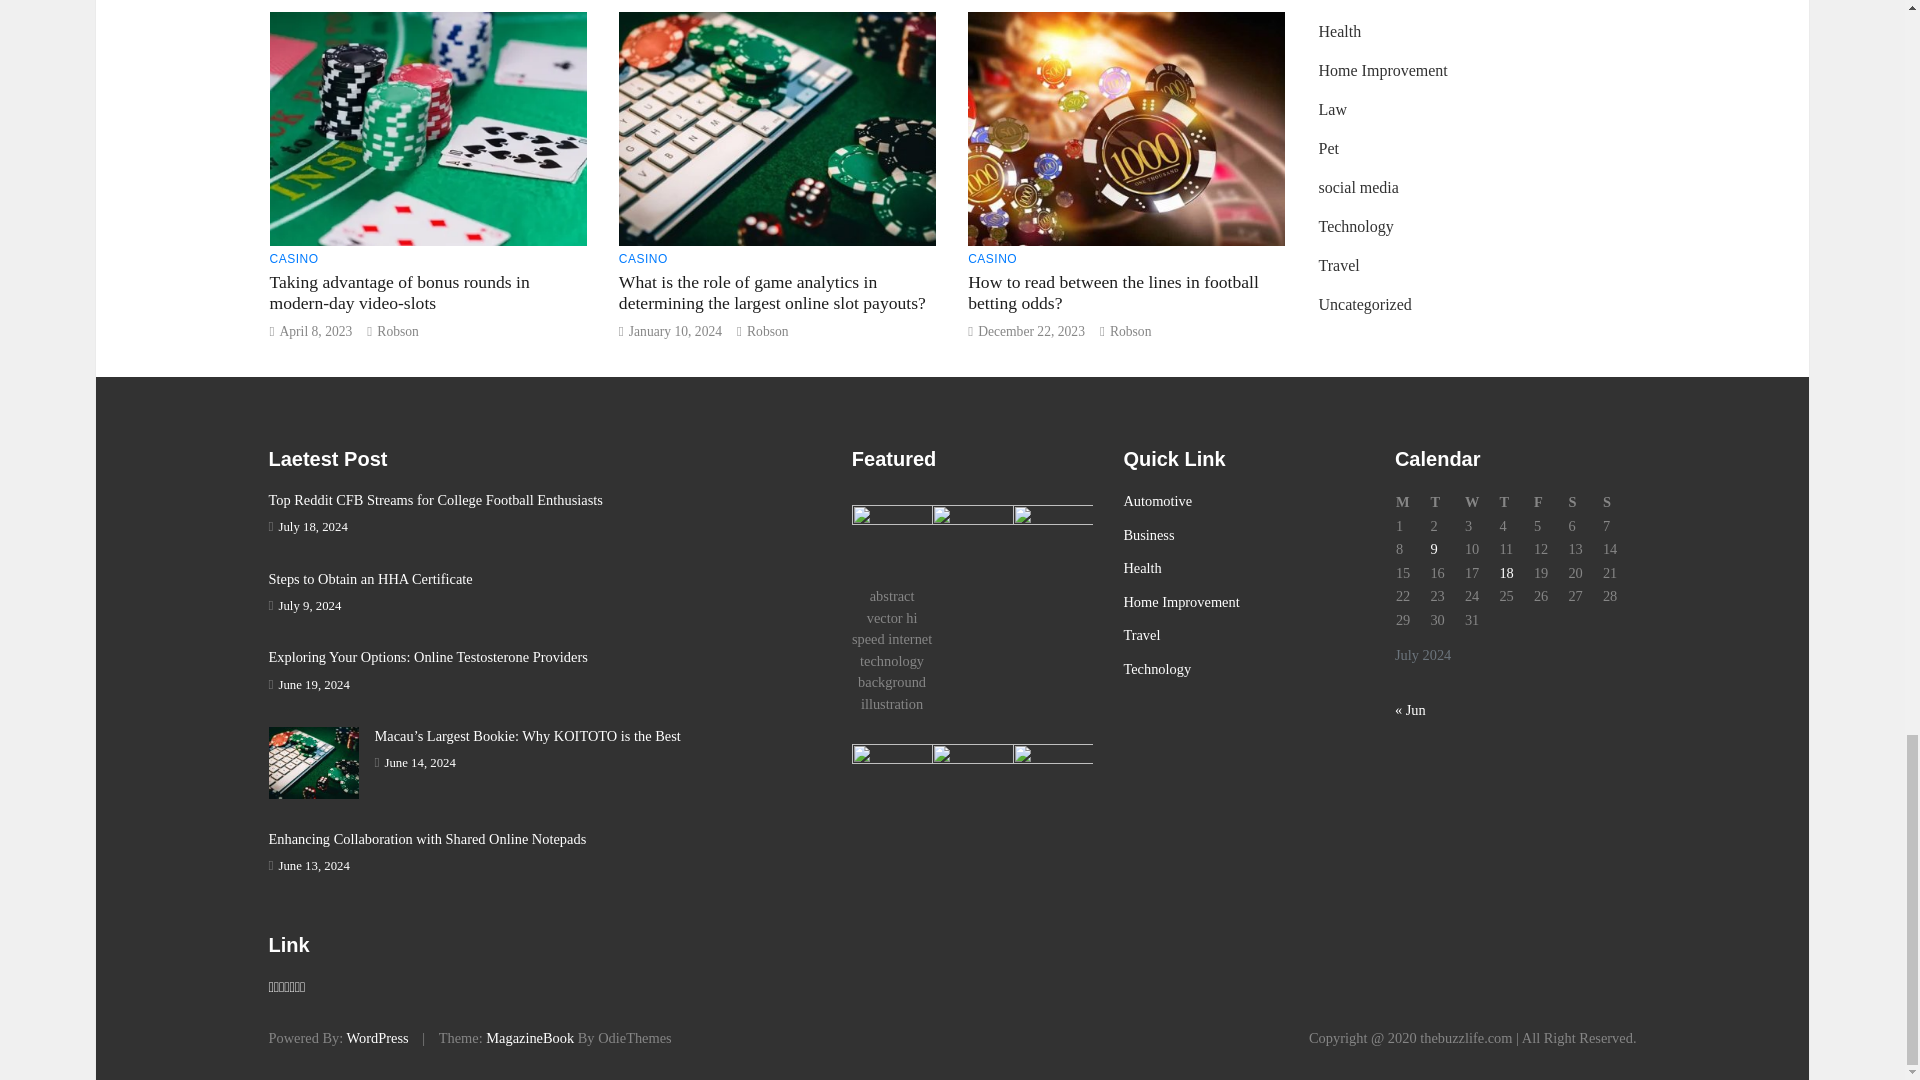 This screenshot has height=1080, width=1920. I want to click on Robson, so click(1130, 332).